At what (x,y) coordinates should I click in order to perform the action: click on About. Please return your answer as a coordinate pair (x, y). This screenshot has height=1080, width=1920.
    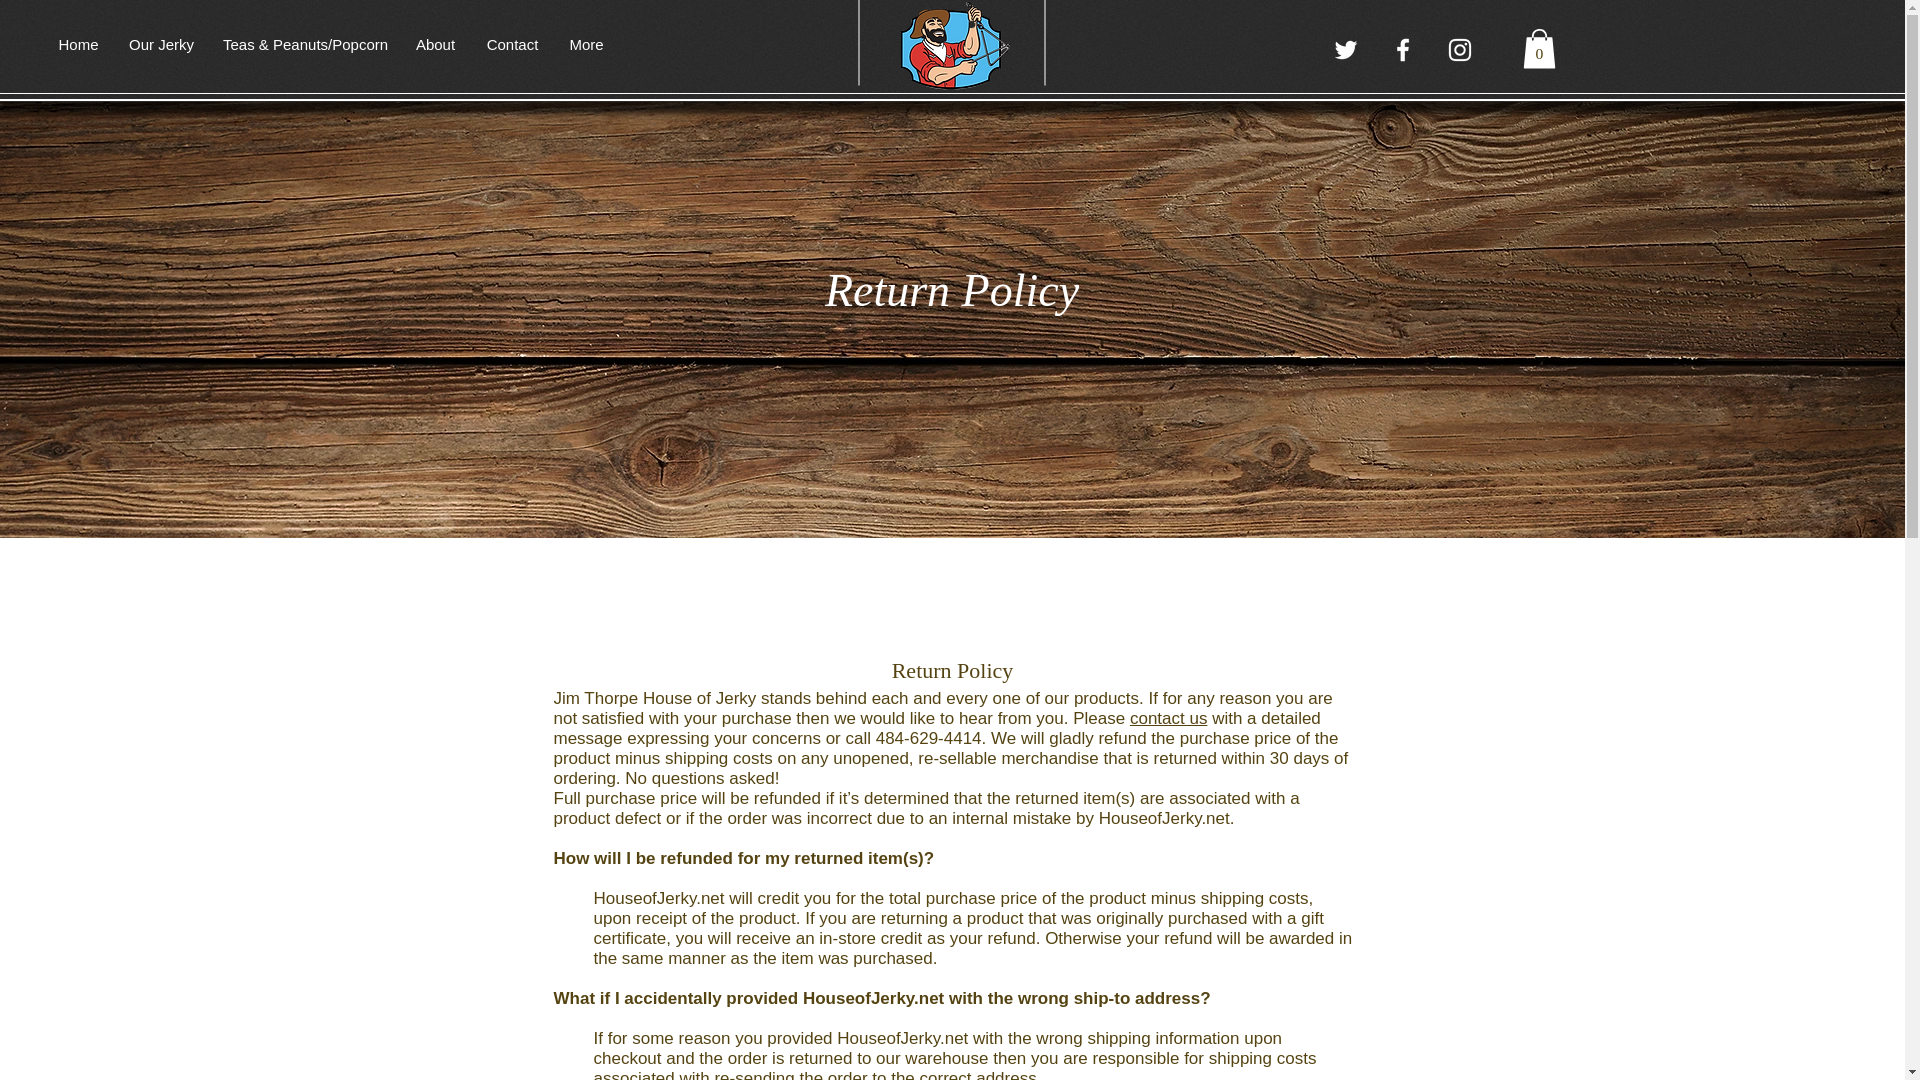
    Looking at the image, I should click on (434, 45).